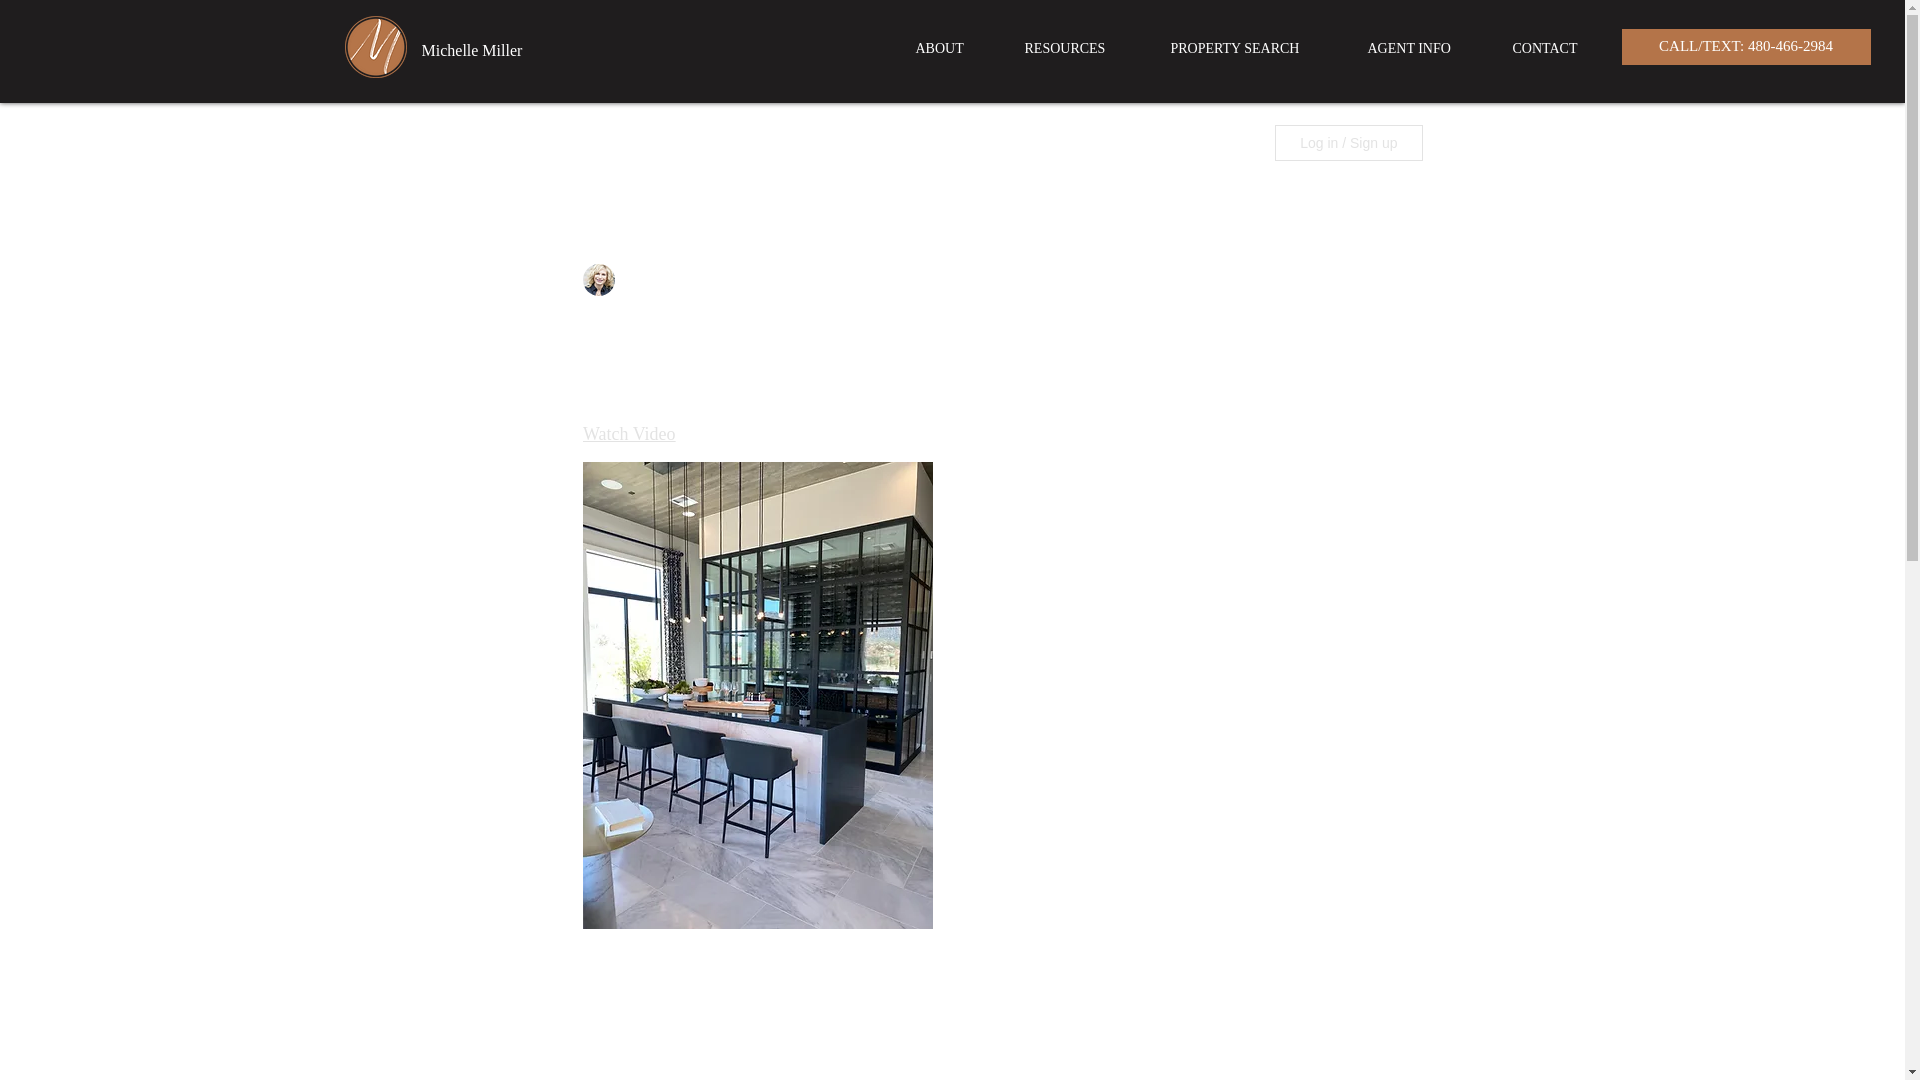  I want to click on AGENT INFO, so click(1424, 48).